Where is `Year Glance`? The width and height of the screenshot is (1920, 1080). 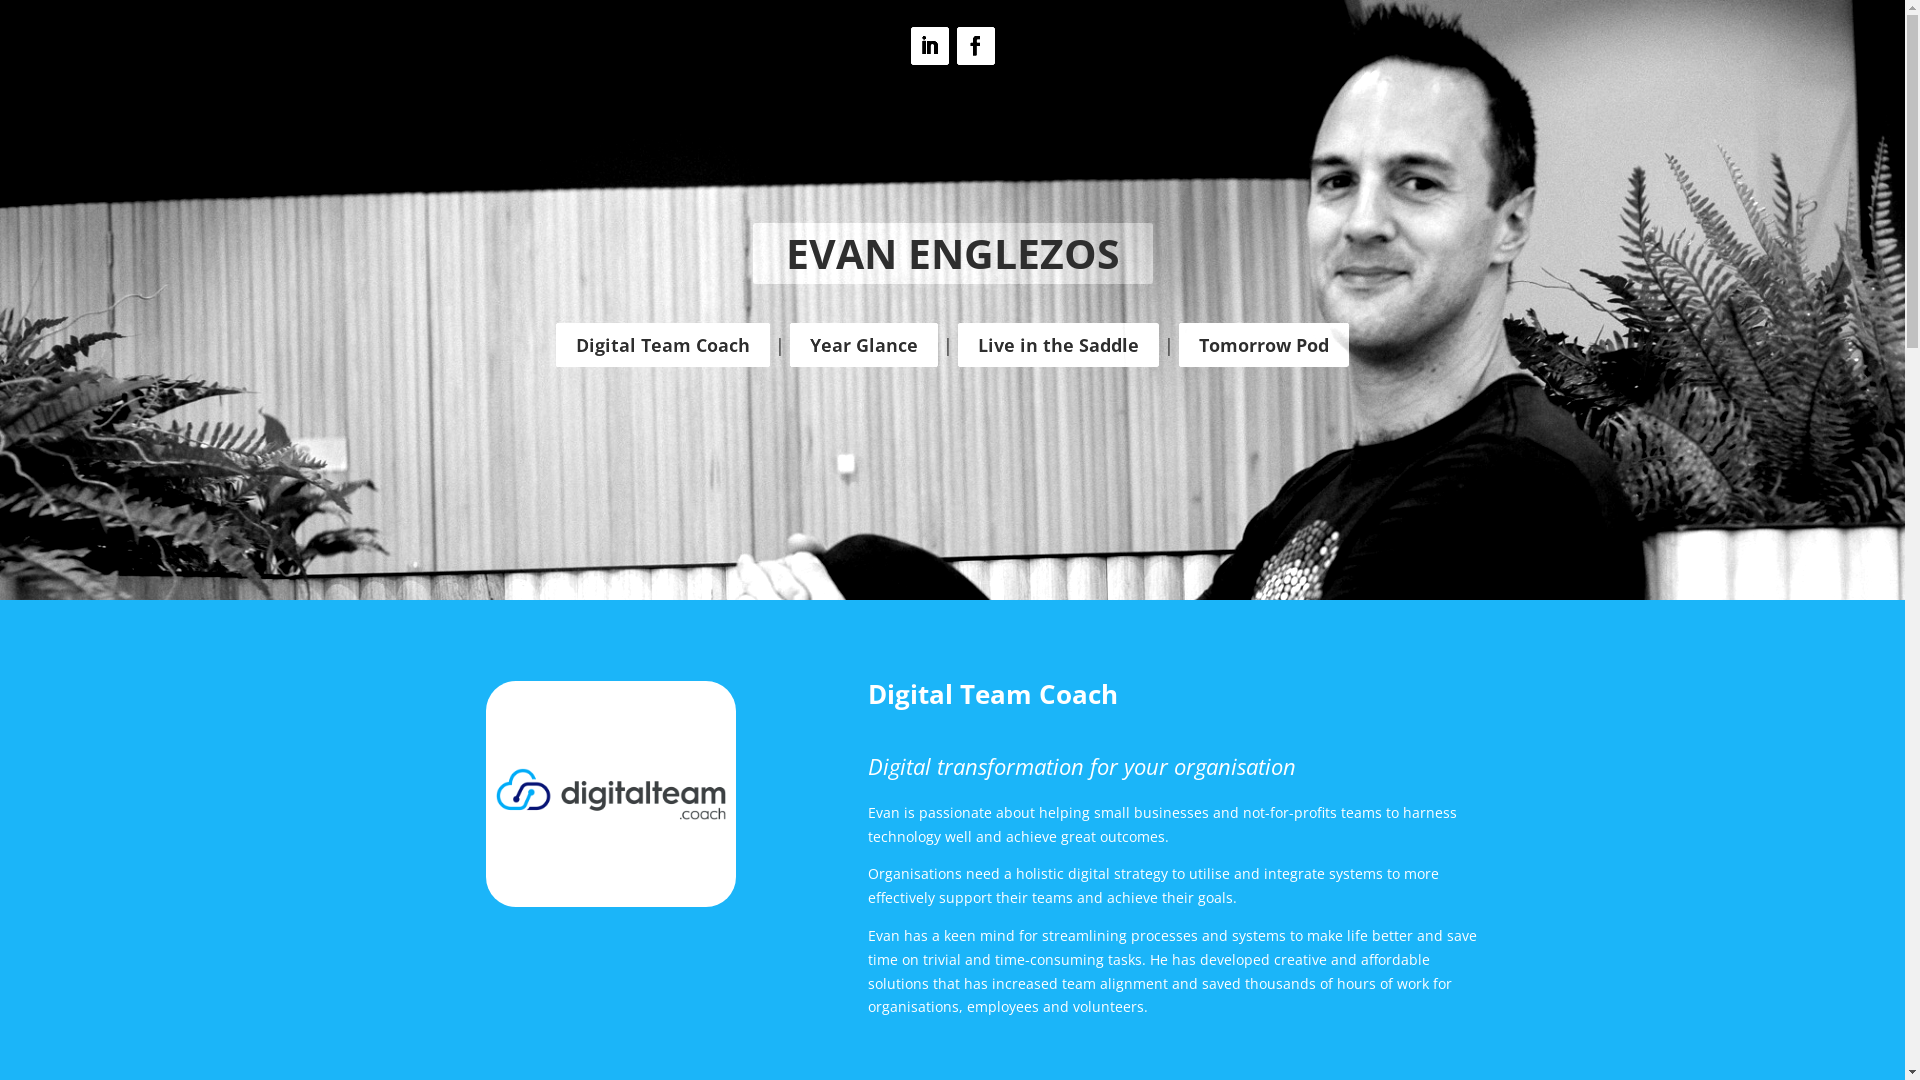 Year Glance is located at coordinates (864, 345).